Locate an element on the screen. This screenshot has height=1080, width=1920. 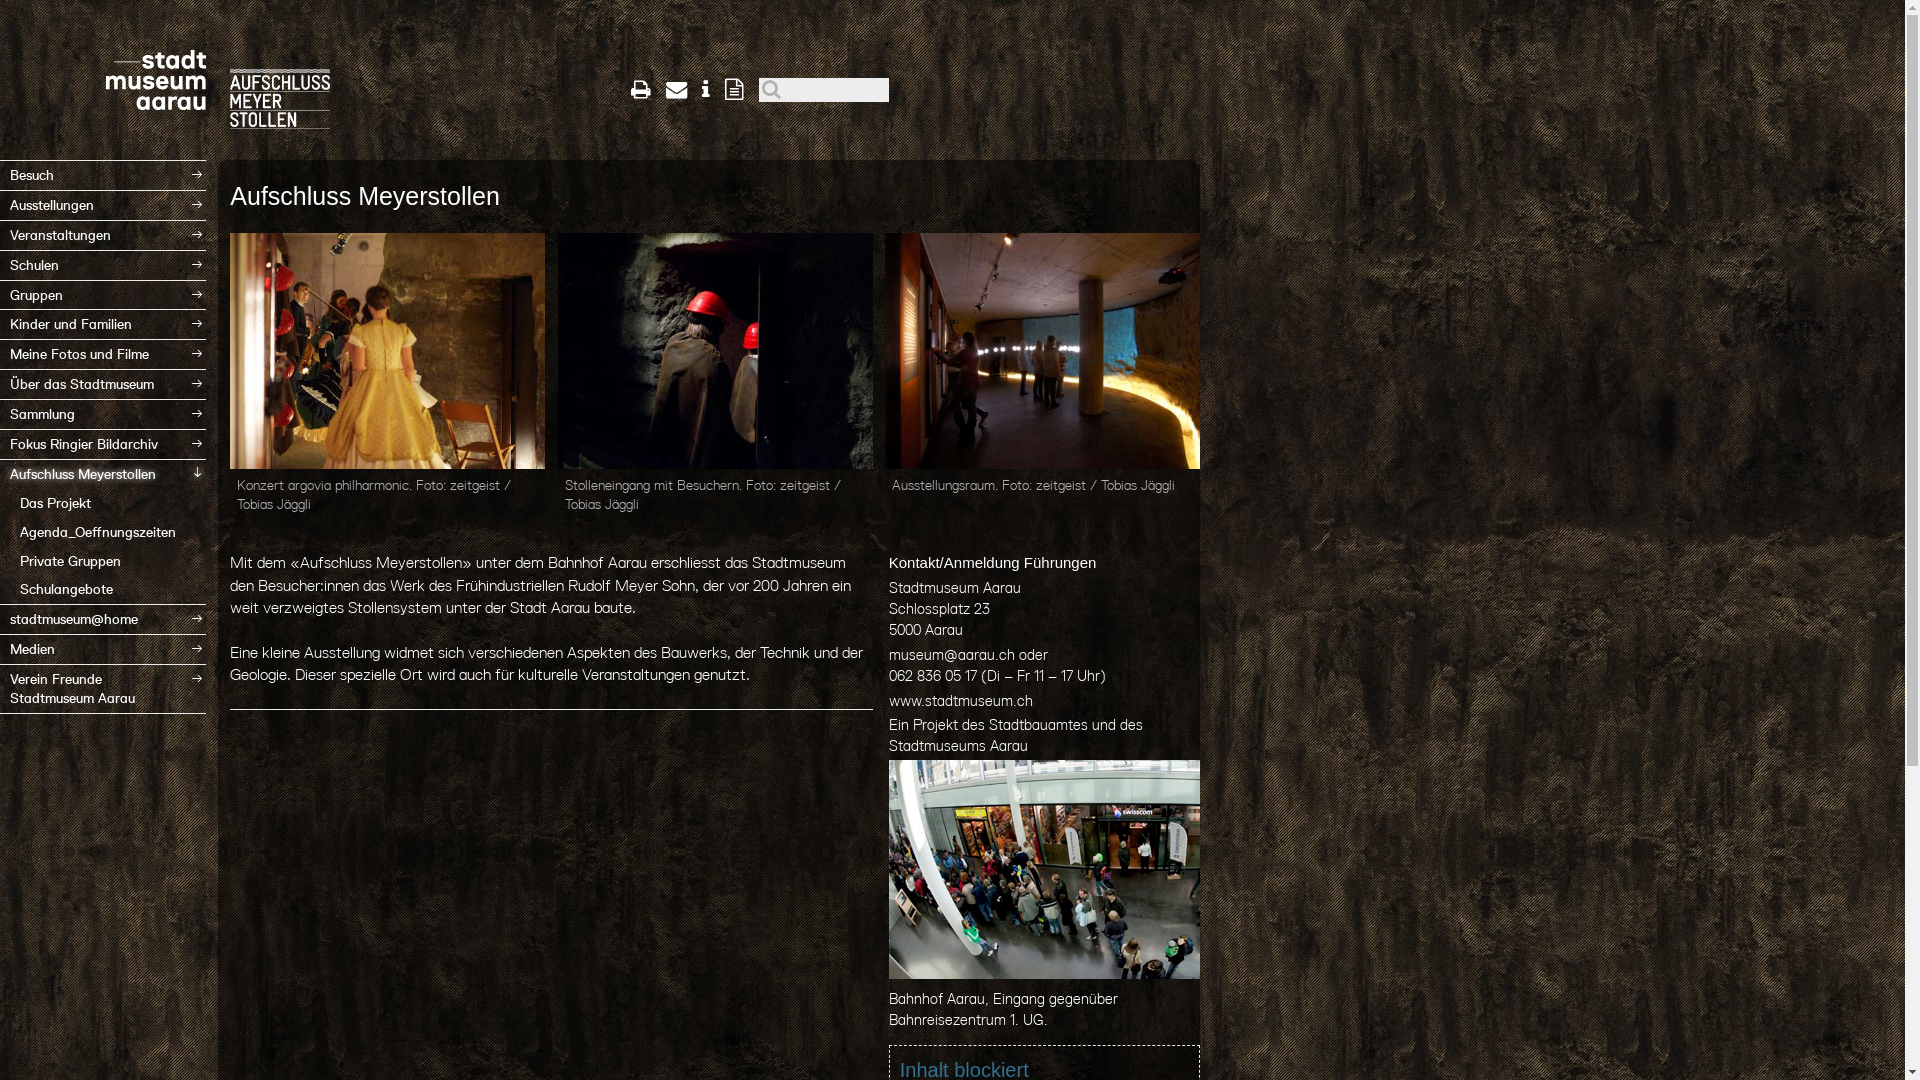
Verein Freunde Stadtmuseum Aarau is located at coordinates (103, 689).